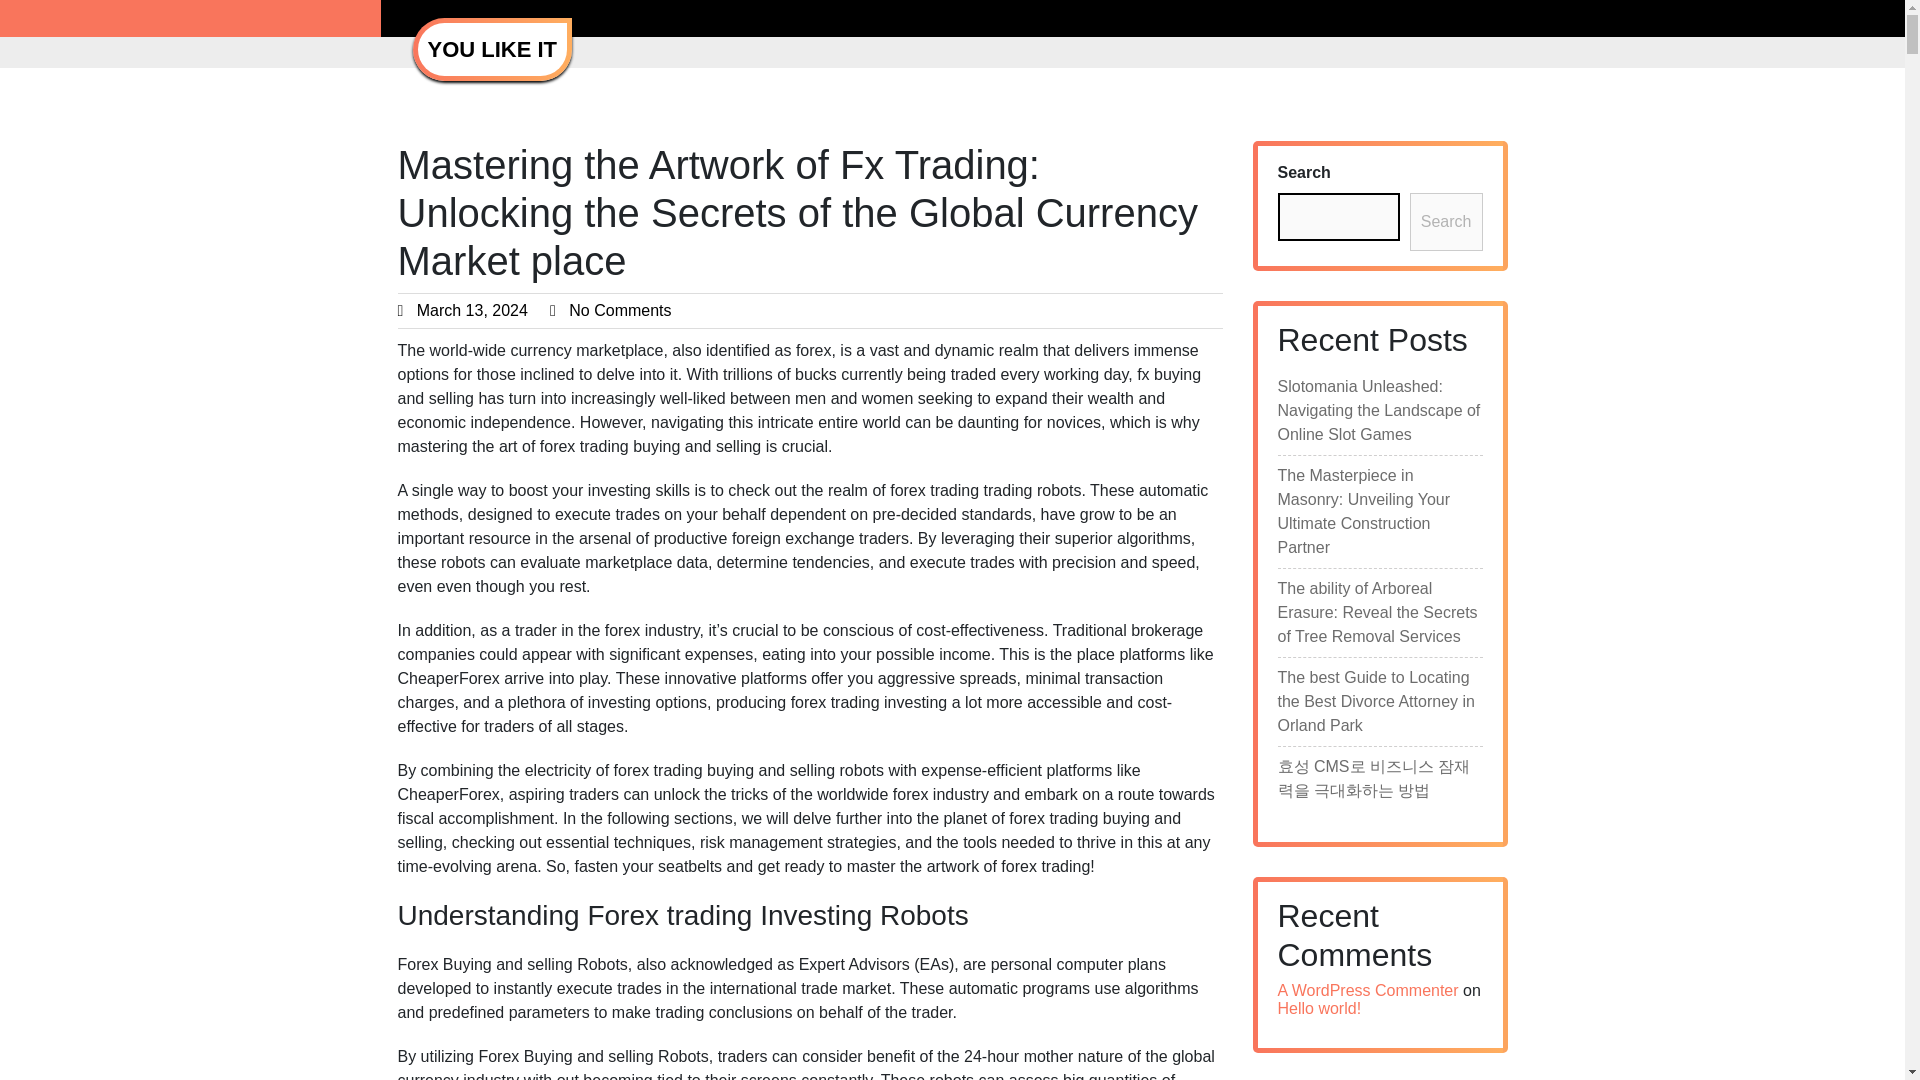 The width and height of the screenshot is (1920, 1080). I want to click on A WordPress Commenter, so click(1368, 990).